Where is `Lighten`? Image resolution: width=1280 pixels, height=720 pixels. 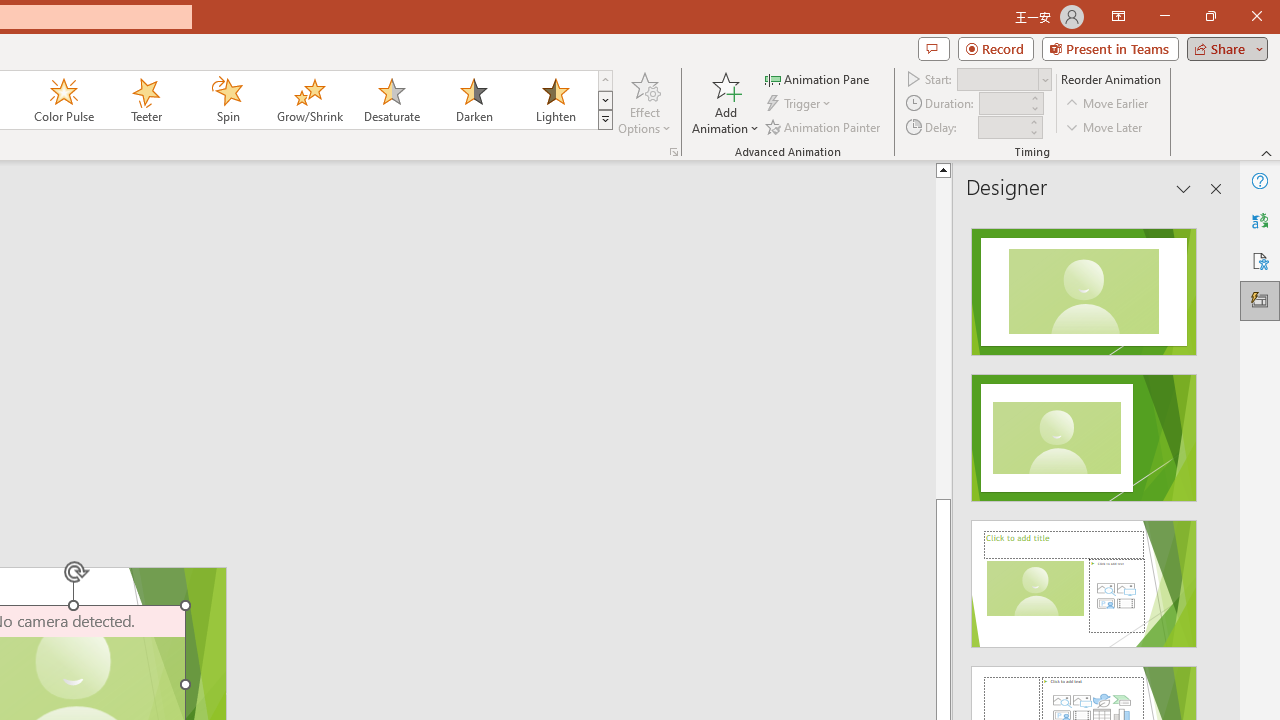 Lighten is located at coordinates (555, 100).